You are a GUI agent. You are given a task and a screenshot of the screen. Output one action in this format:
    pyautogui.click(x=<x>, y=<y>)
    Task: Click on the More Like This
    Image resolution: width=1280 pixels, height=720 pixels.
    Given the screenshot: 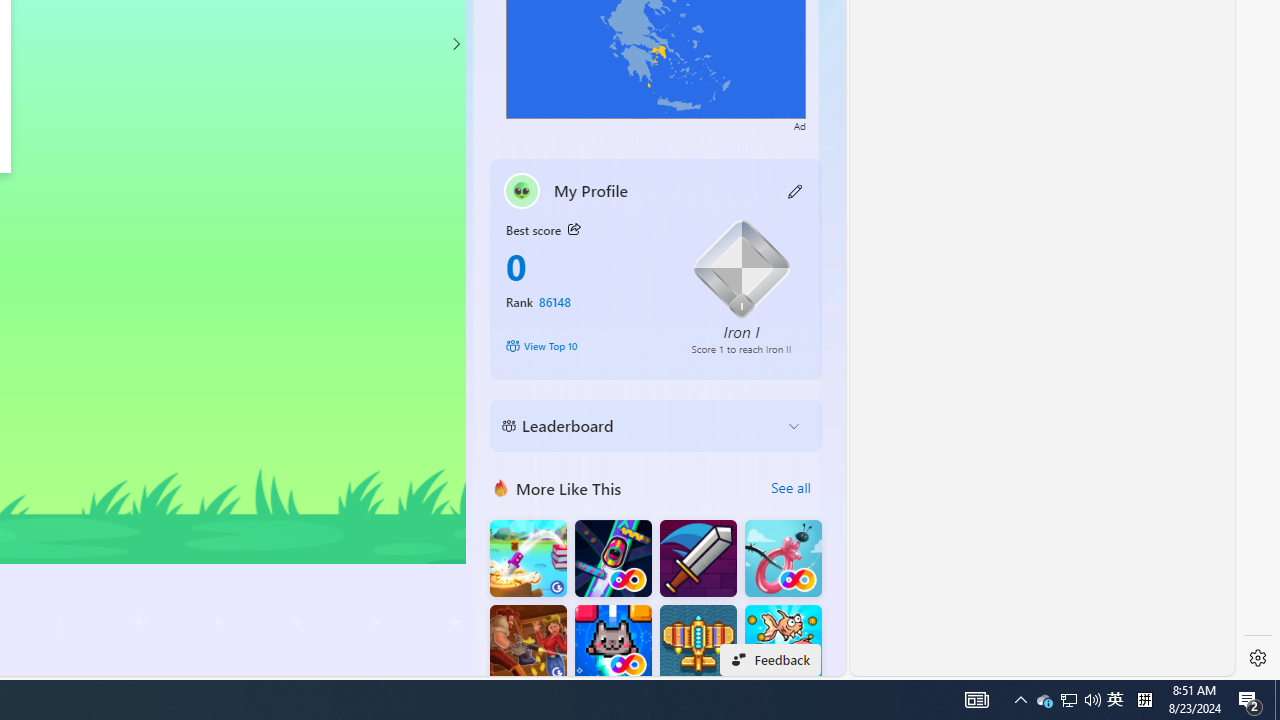 What is the action you would take?
    pyautogui.click(x=501, y=487)
    